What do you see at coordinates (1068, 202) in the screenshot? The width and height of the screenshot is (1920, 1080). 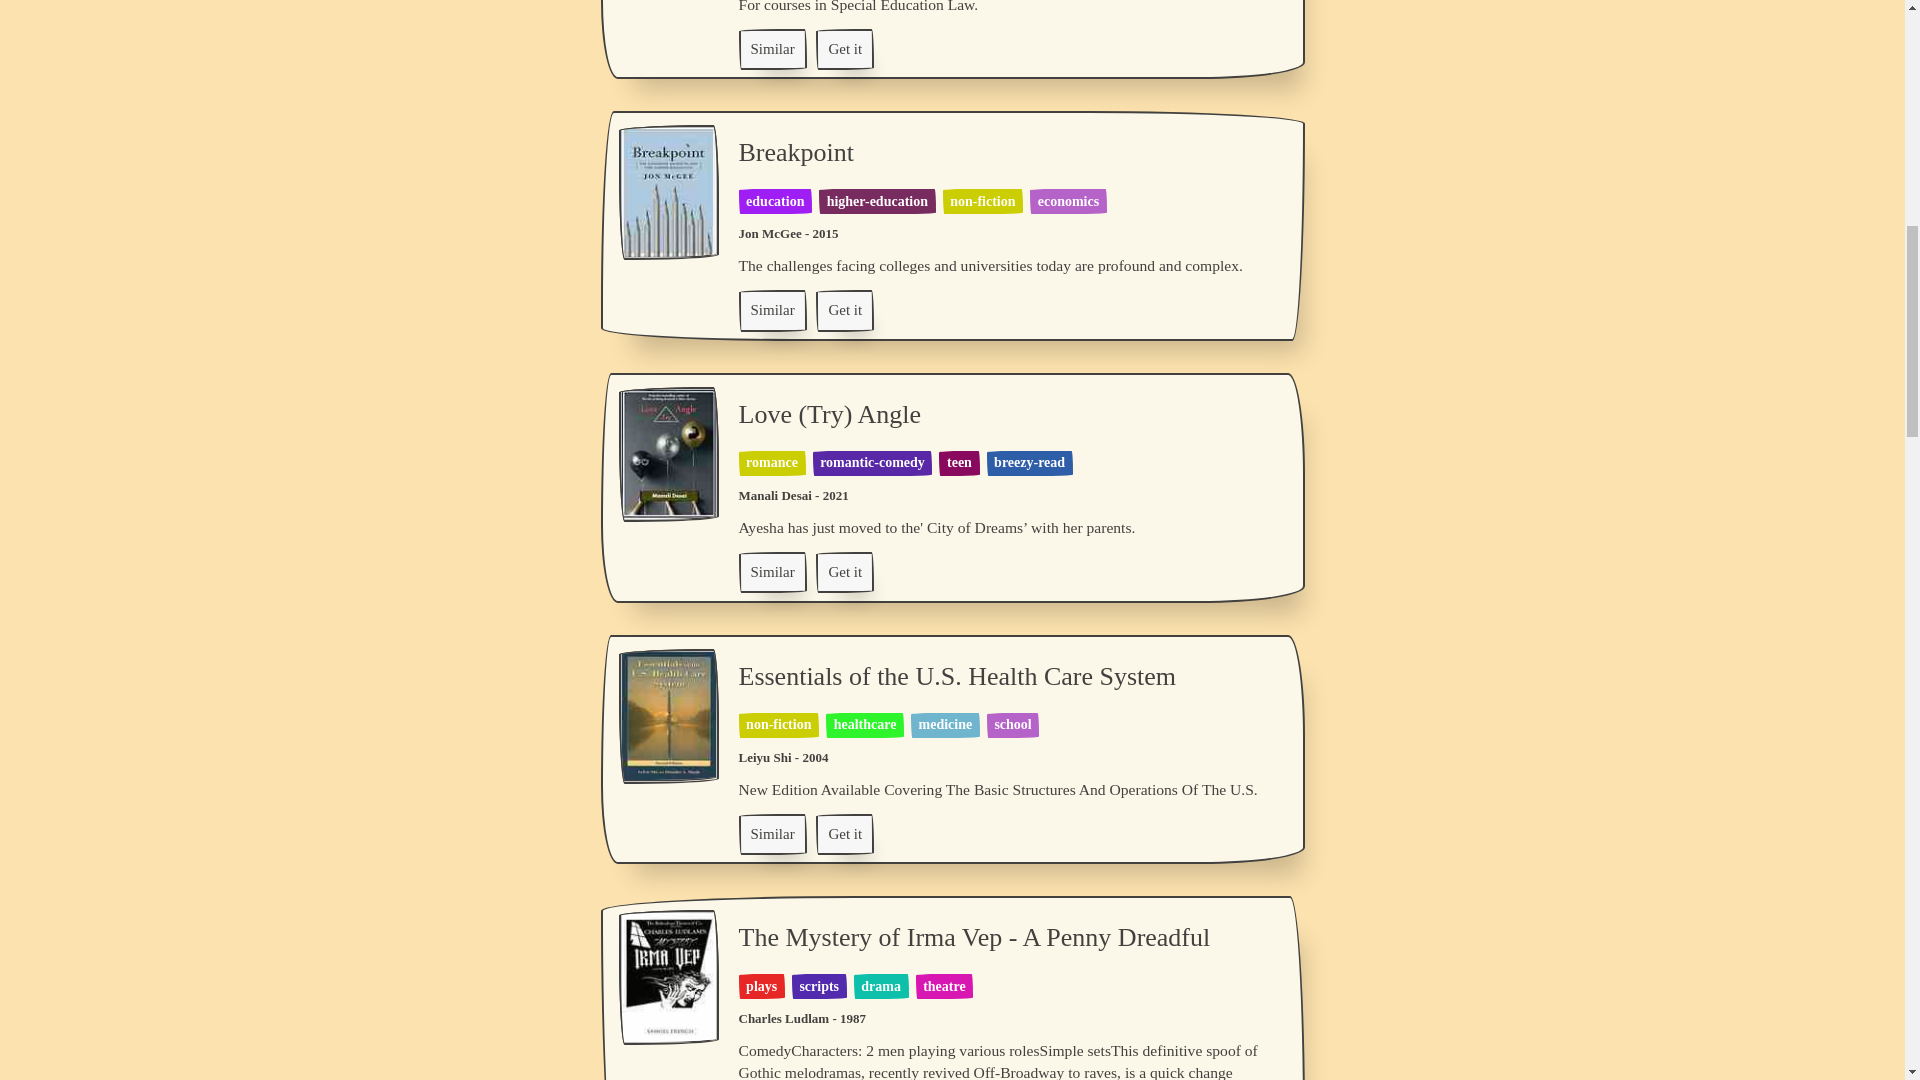 I see `economics` at bounding box center [1068, 202].